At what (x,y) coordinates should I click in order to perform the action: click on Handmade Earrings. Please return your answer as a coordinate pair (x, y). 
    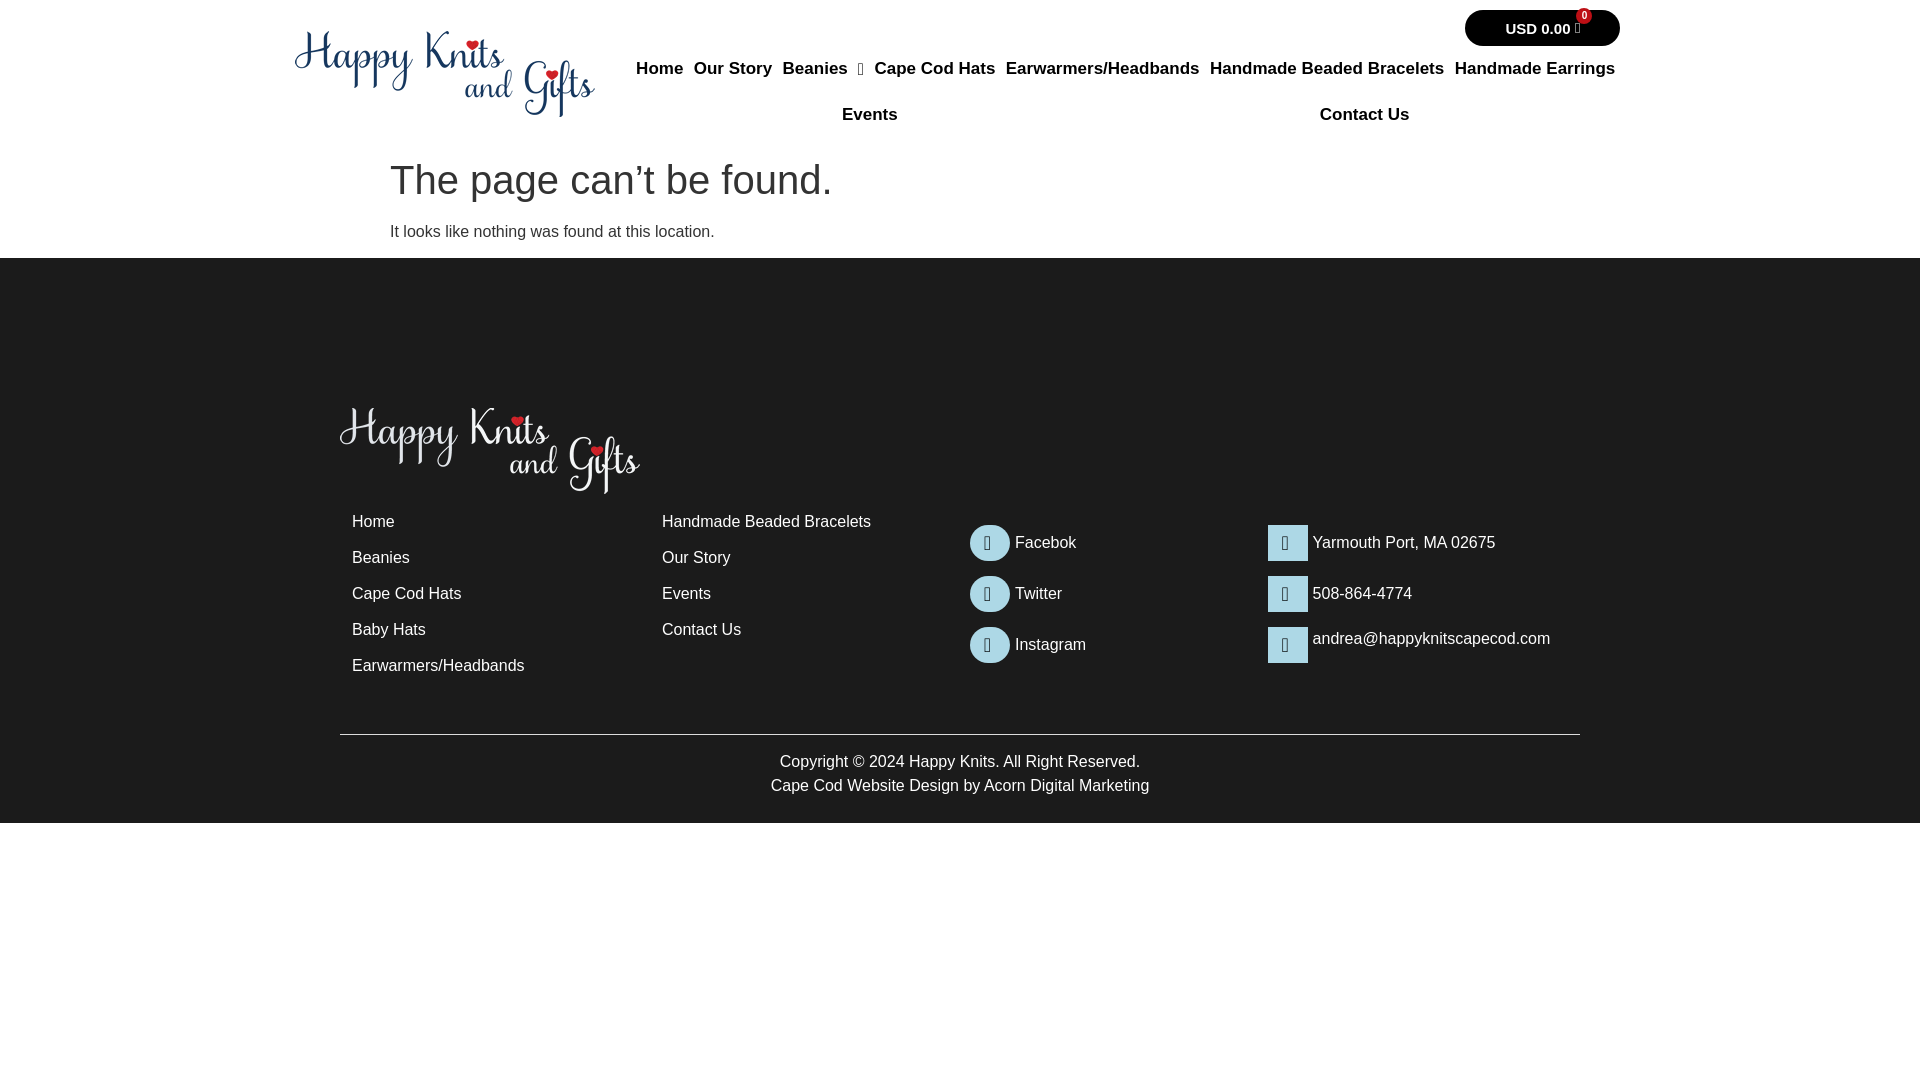
    Looking at the image, I should click on (870, 114).